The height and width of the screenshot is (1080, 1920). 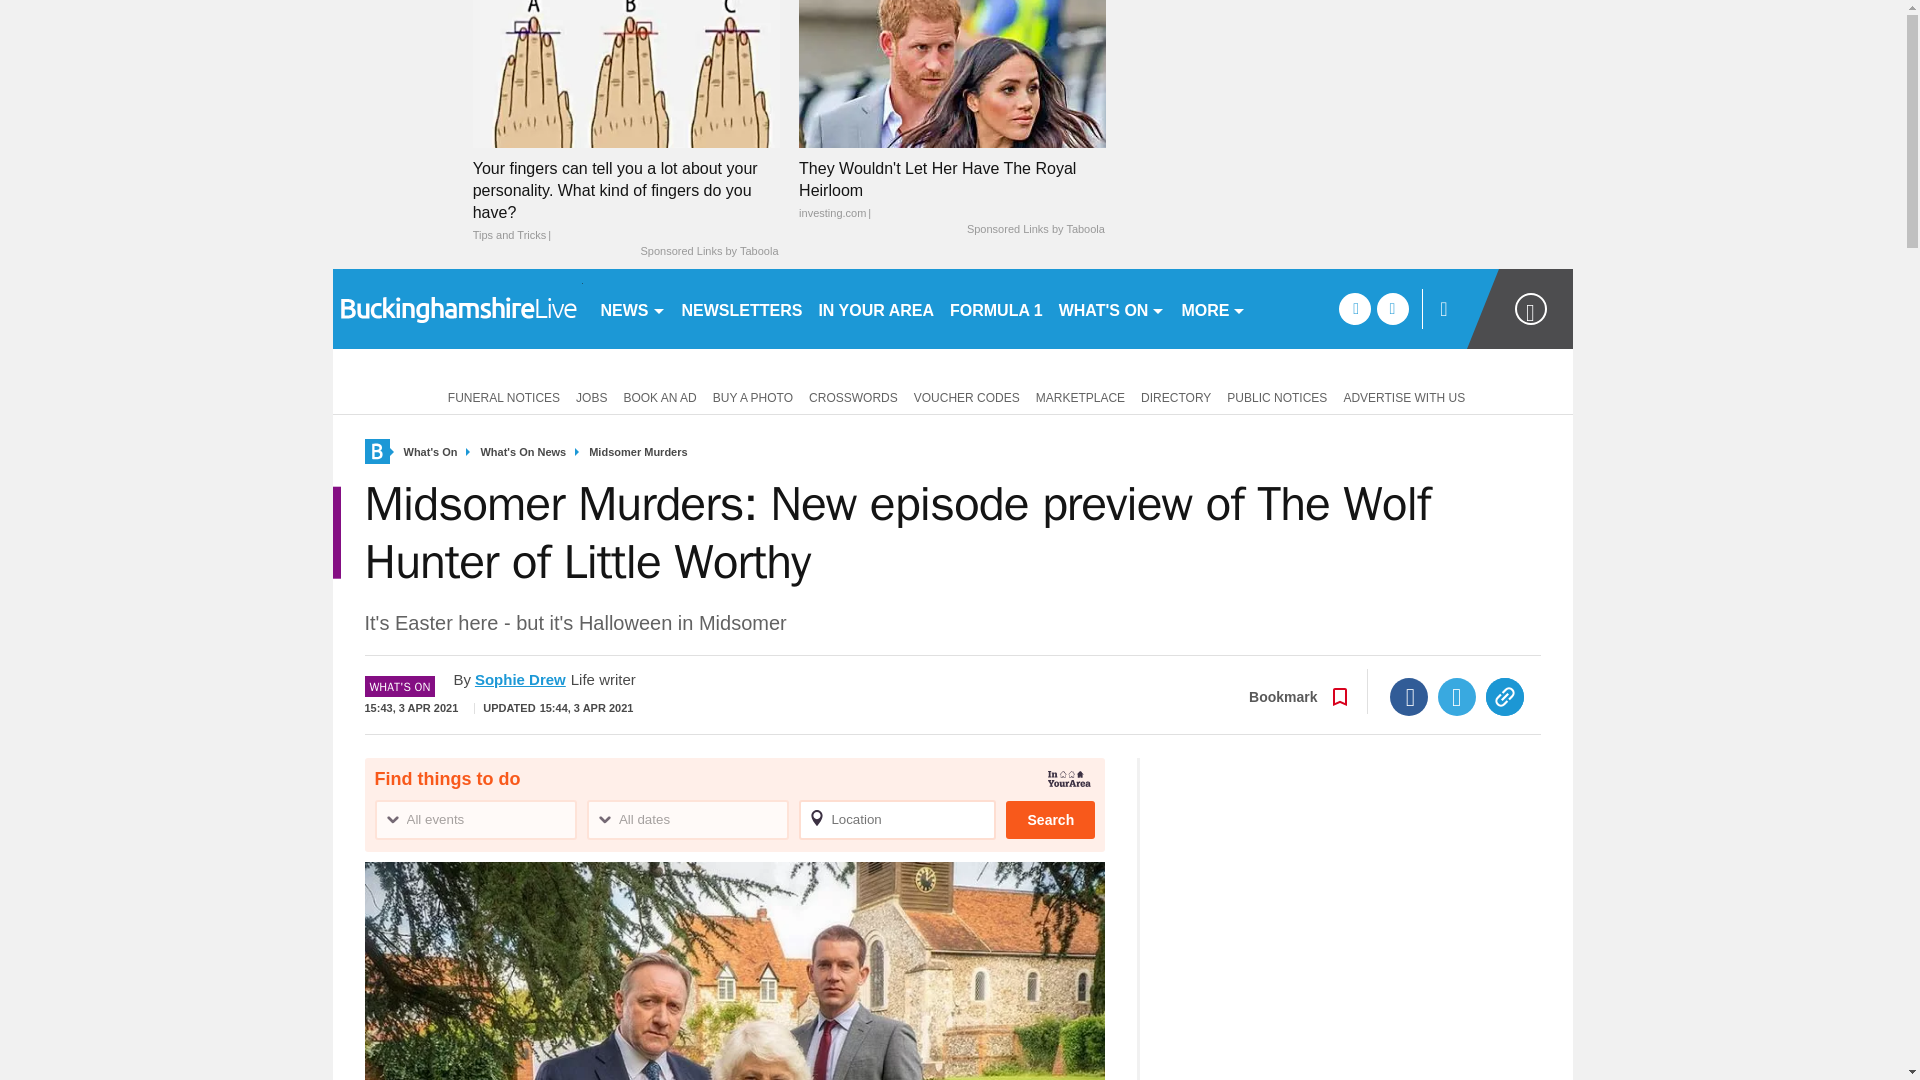 What do you see at coordinates (632, 308) in the screenshot?
I see `NEWS` at bounding box center [632, 308].